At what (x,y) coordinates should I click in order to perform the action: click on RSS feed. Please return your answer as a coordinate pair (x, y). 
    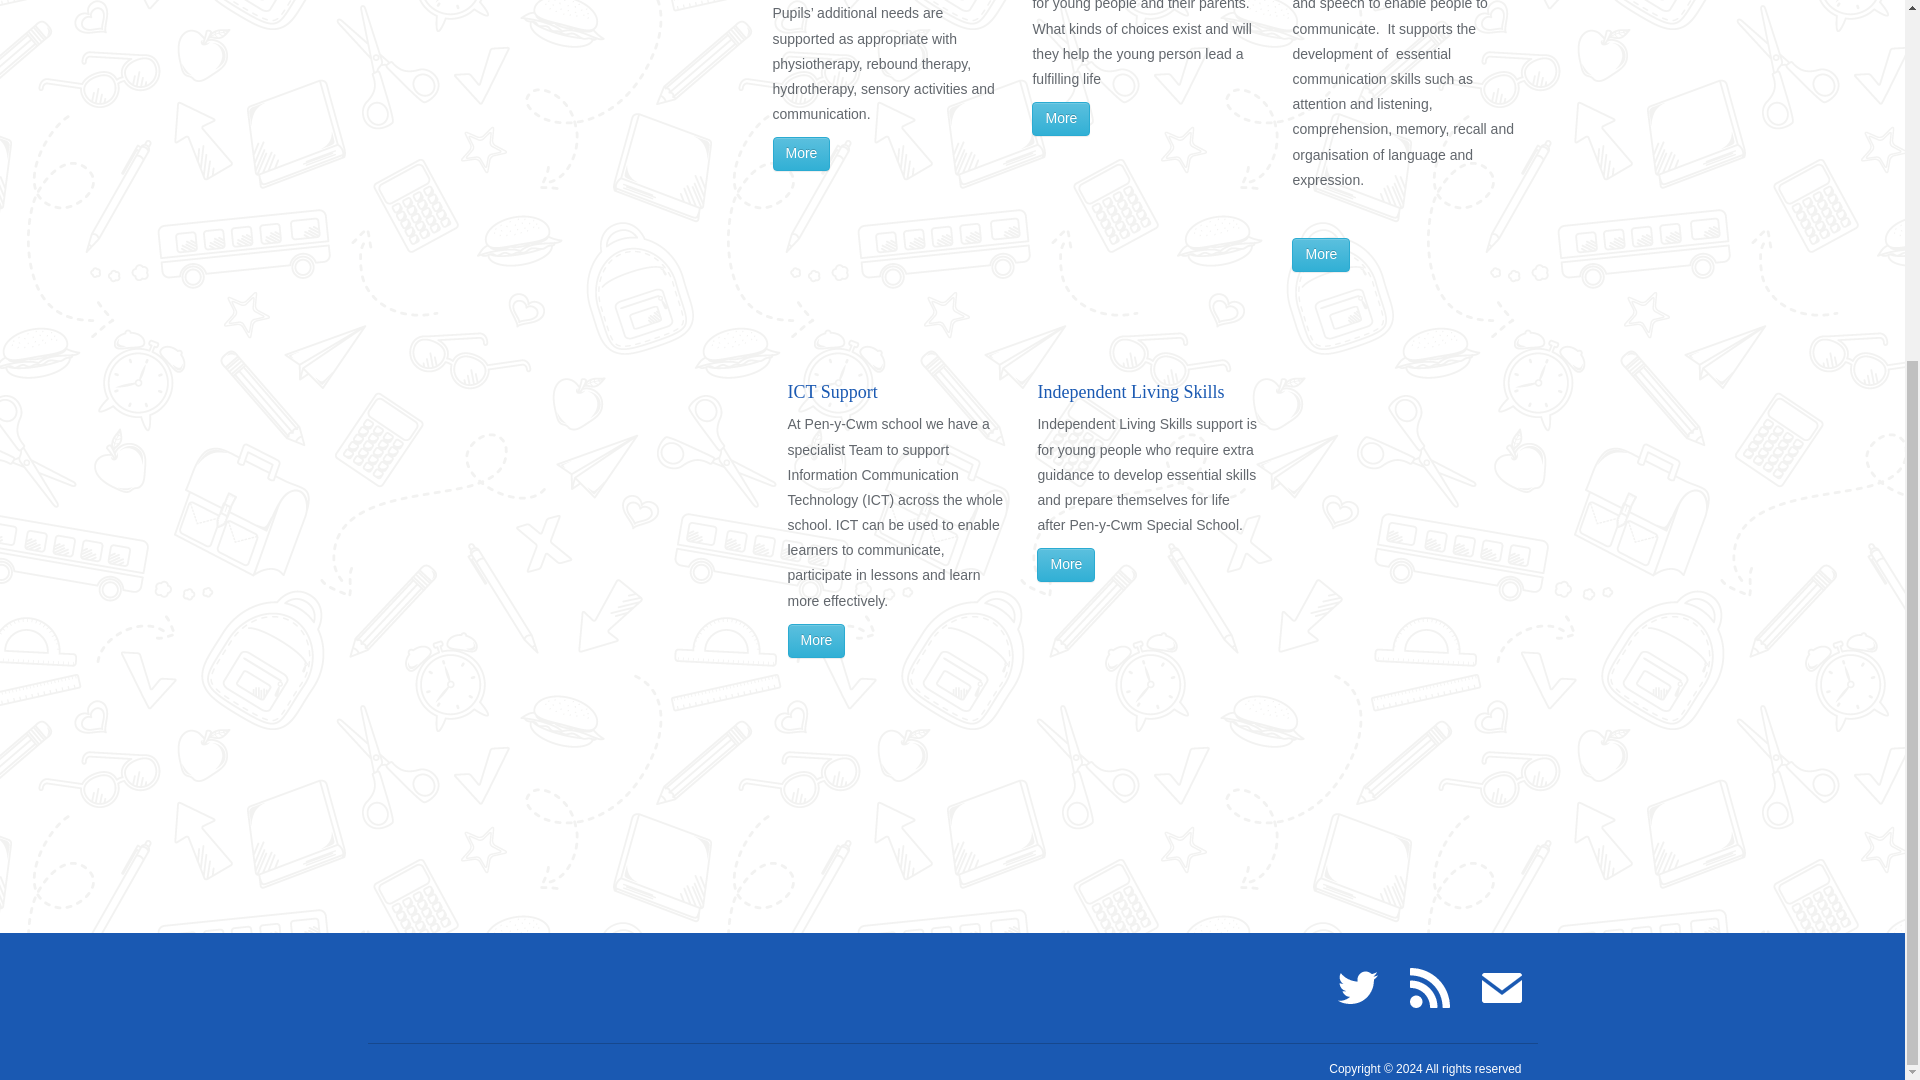
    Looking at the image, I should click on (1429, 987).